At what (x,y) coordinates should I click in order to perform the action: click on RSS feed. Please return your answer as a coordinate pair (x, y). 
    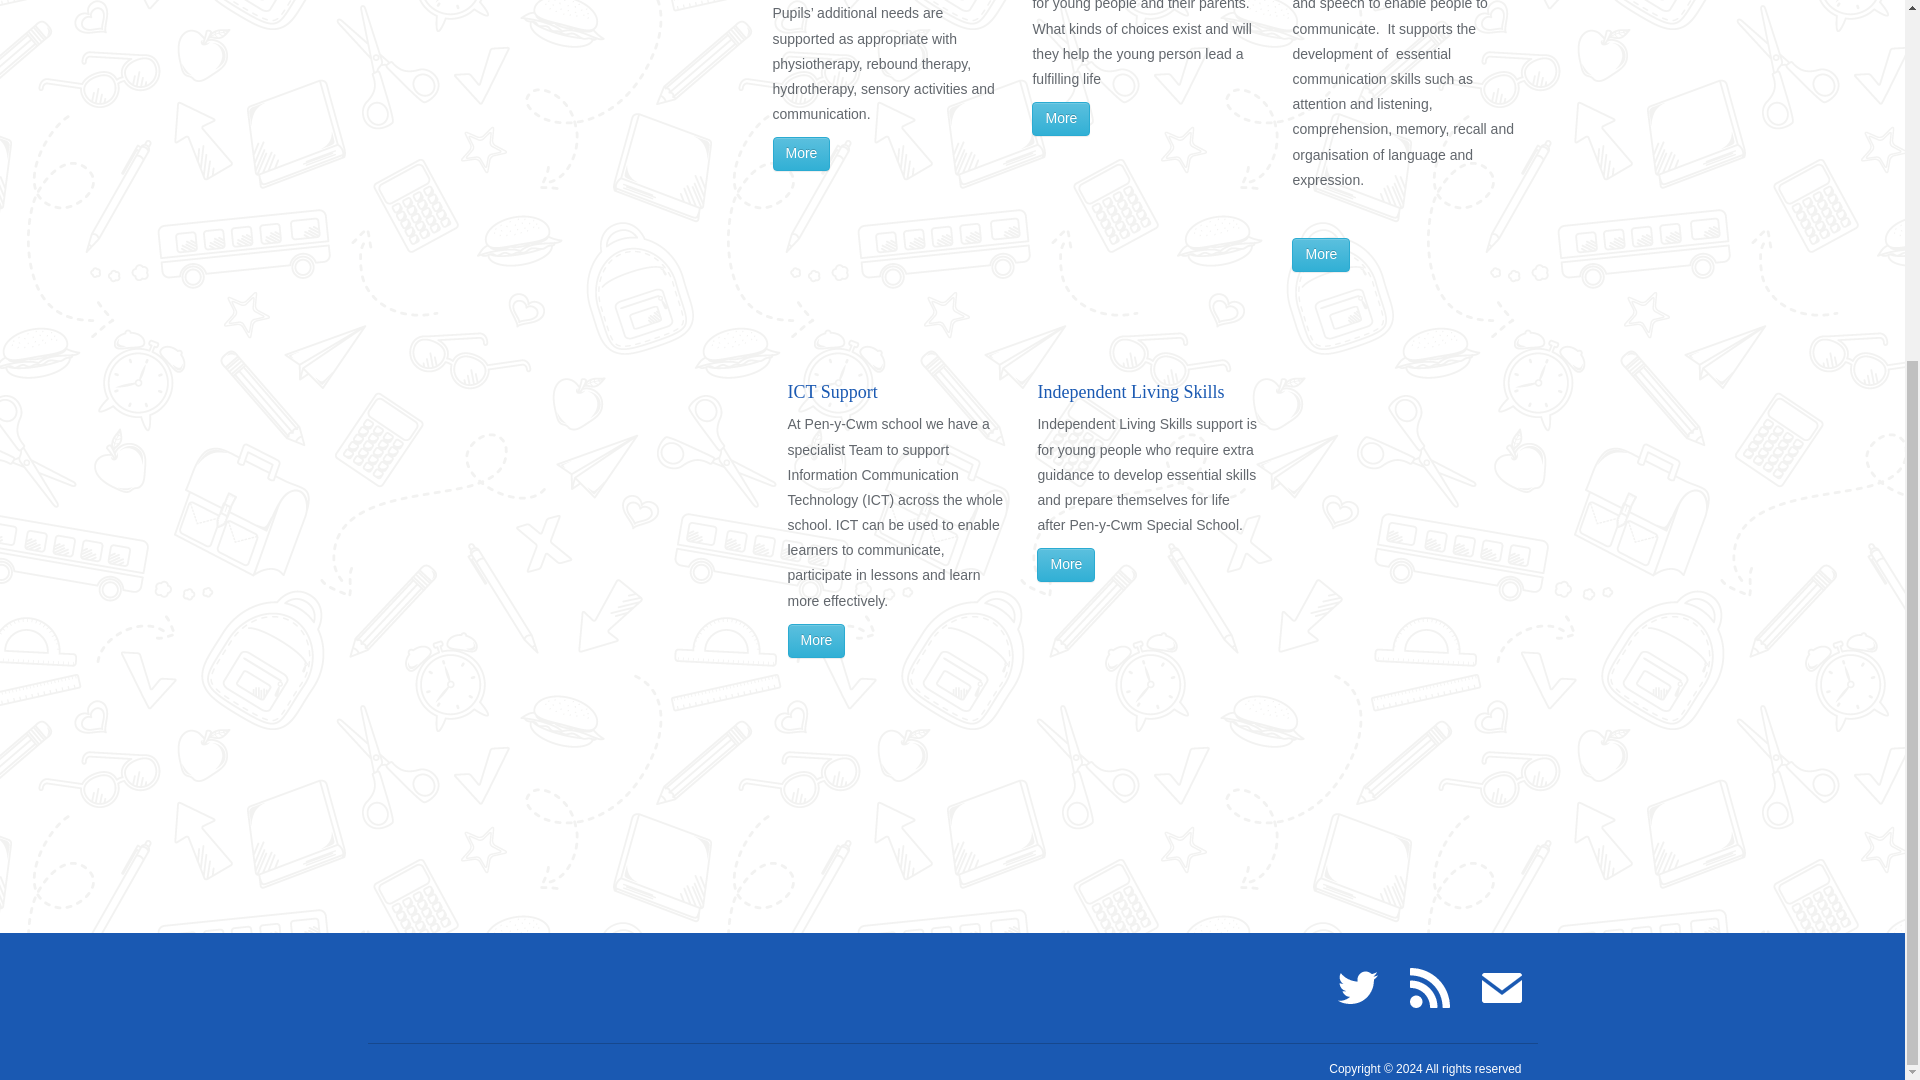
    Looking at the image, I should click on (1429, 987).